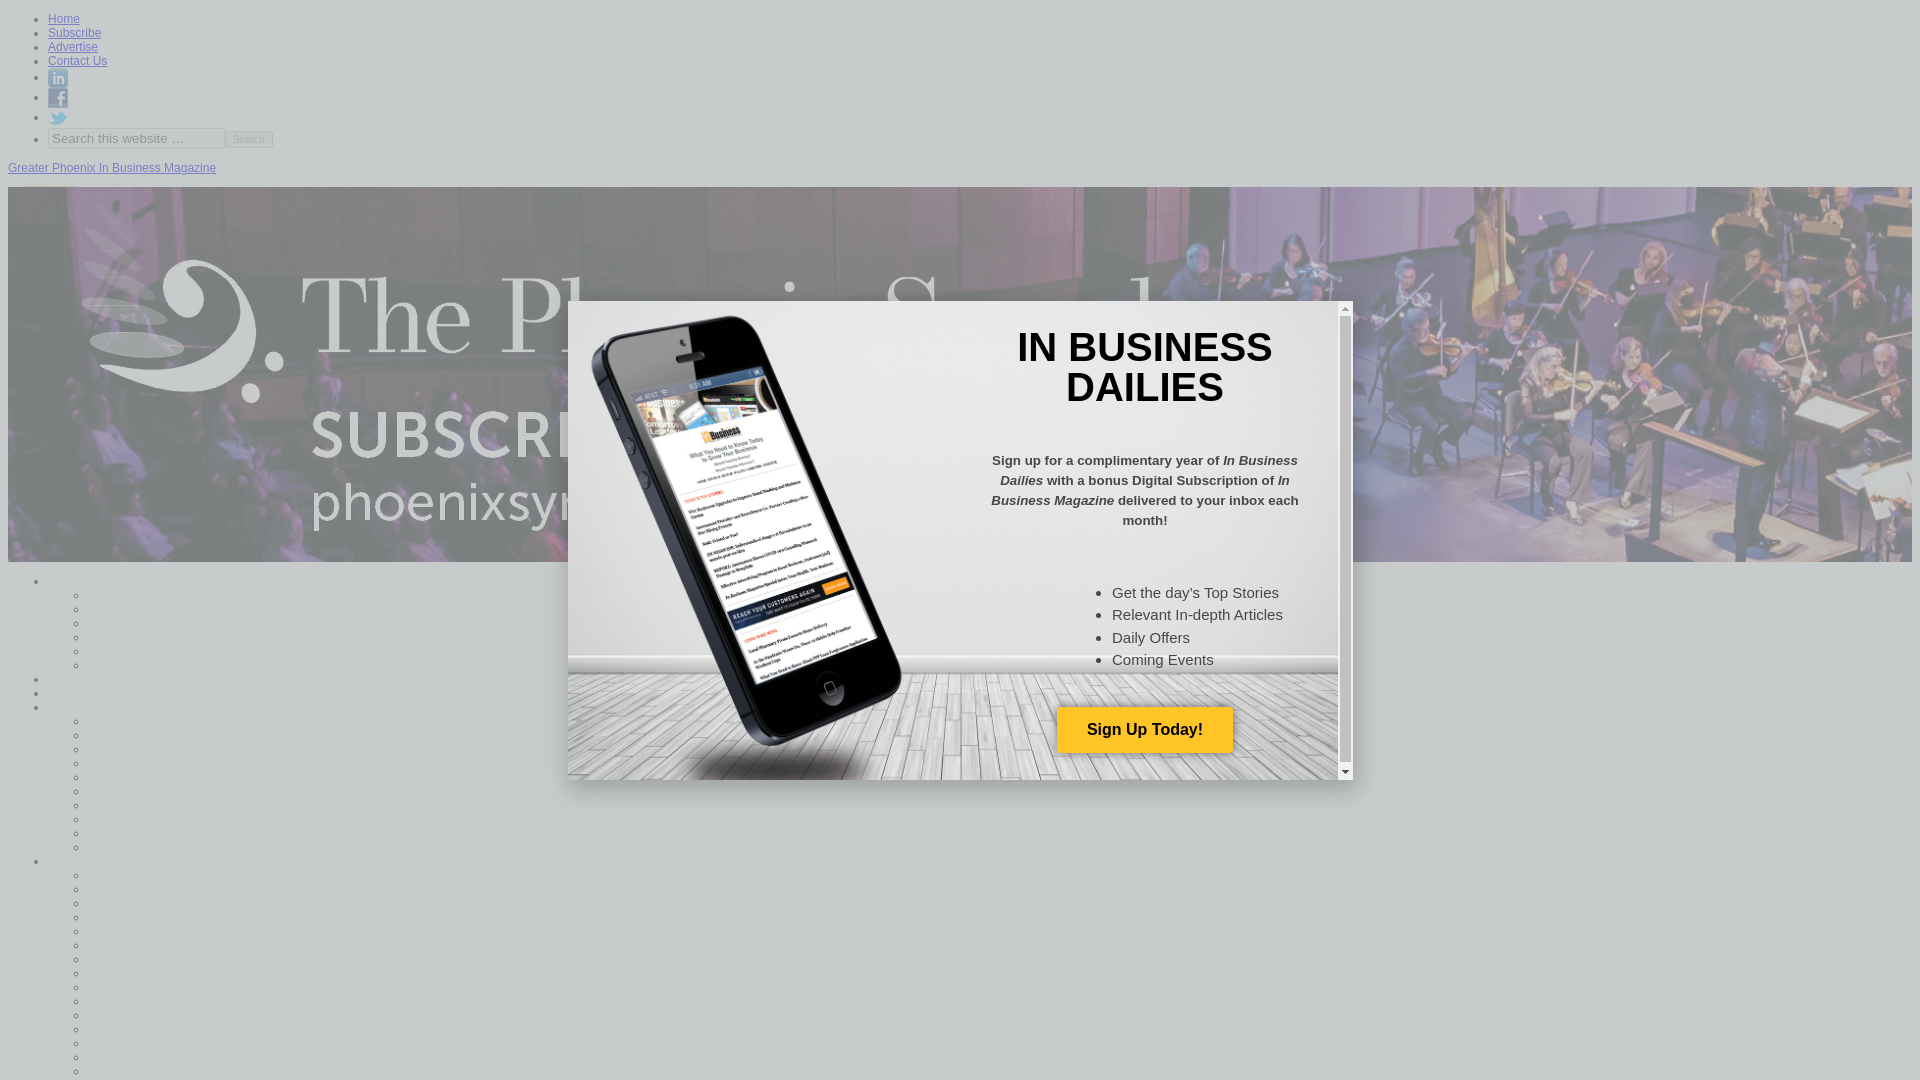 Image resolution: width=1920 pixels, height=1080 pixels. Describe the element at coordinates (162, 846) in the screenshot. I see `SEE All TOPICS` at that location.